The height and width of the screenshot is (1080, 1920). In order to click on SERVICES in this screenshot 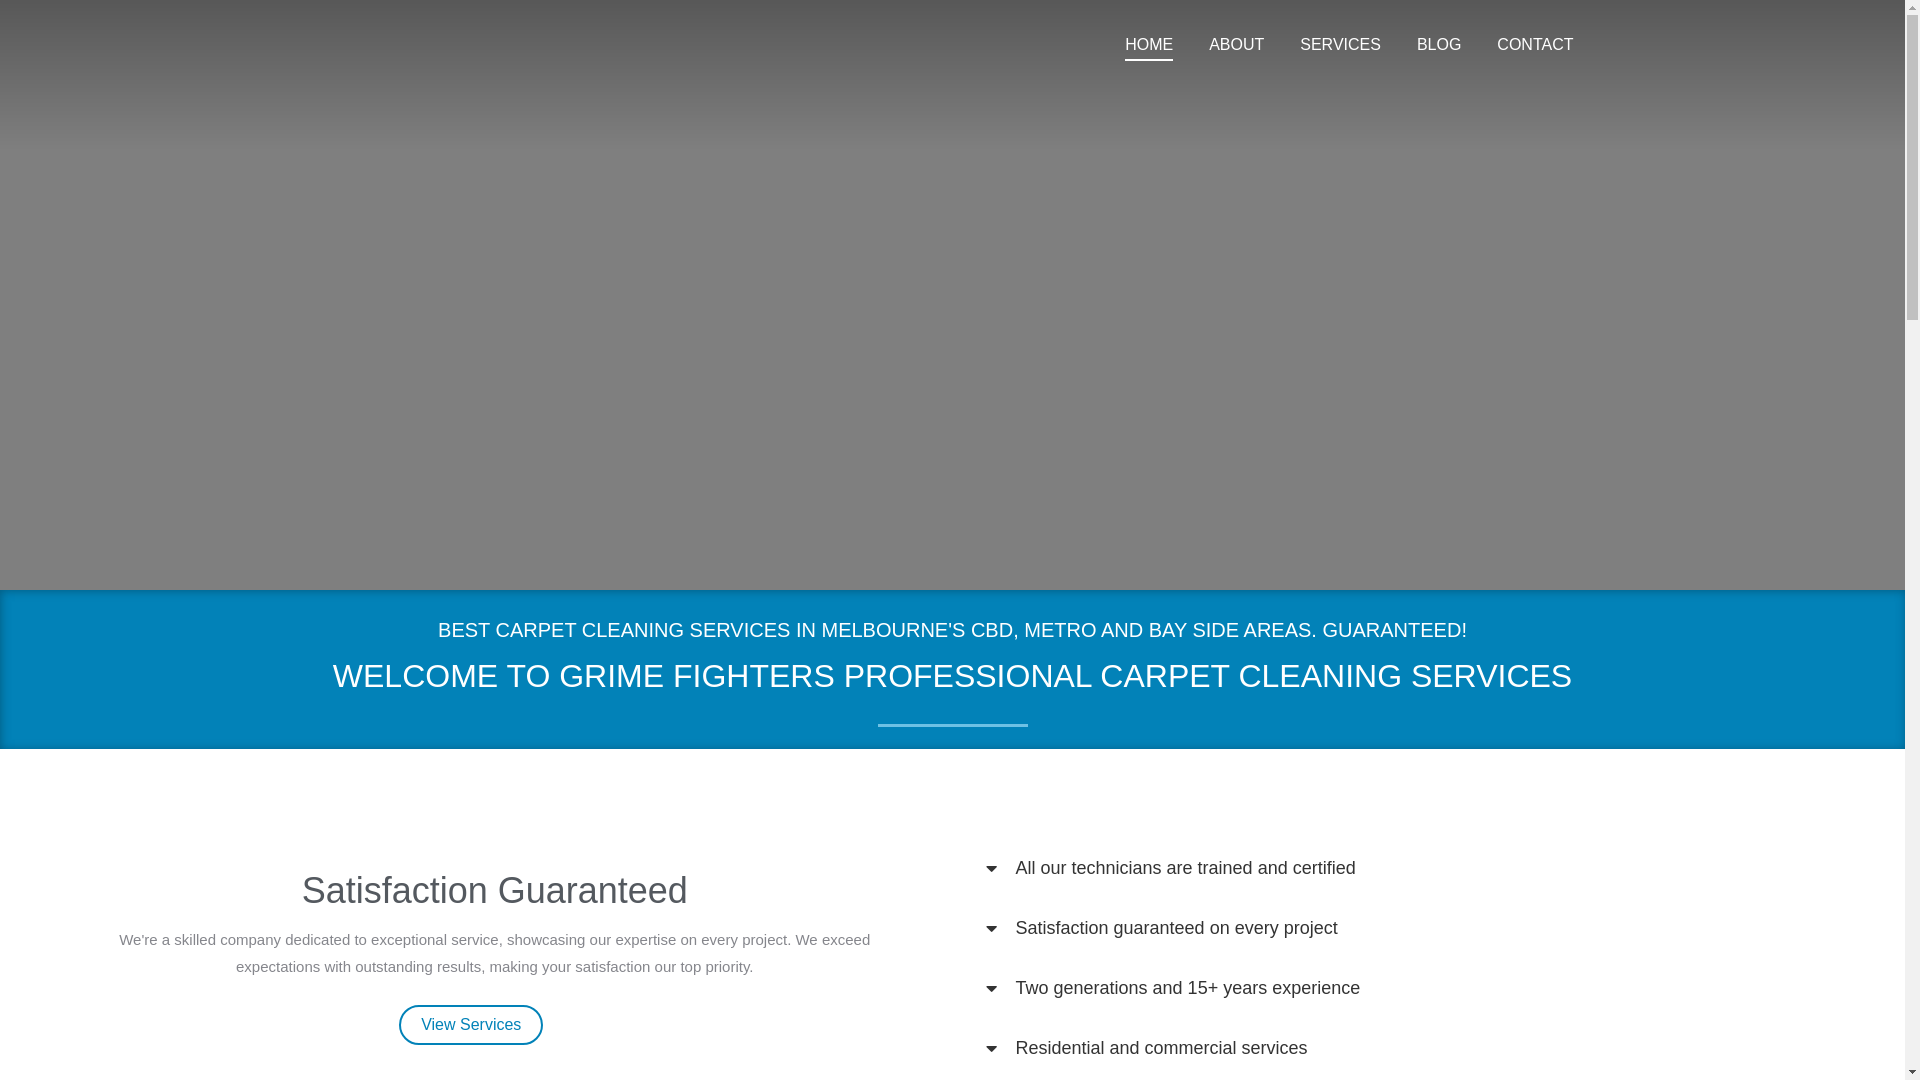, I will do `click(1340, 45)`.